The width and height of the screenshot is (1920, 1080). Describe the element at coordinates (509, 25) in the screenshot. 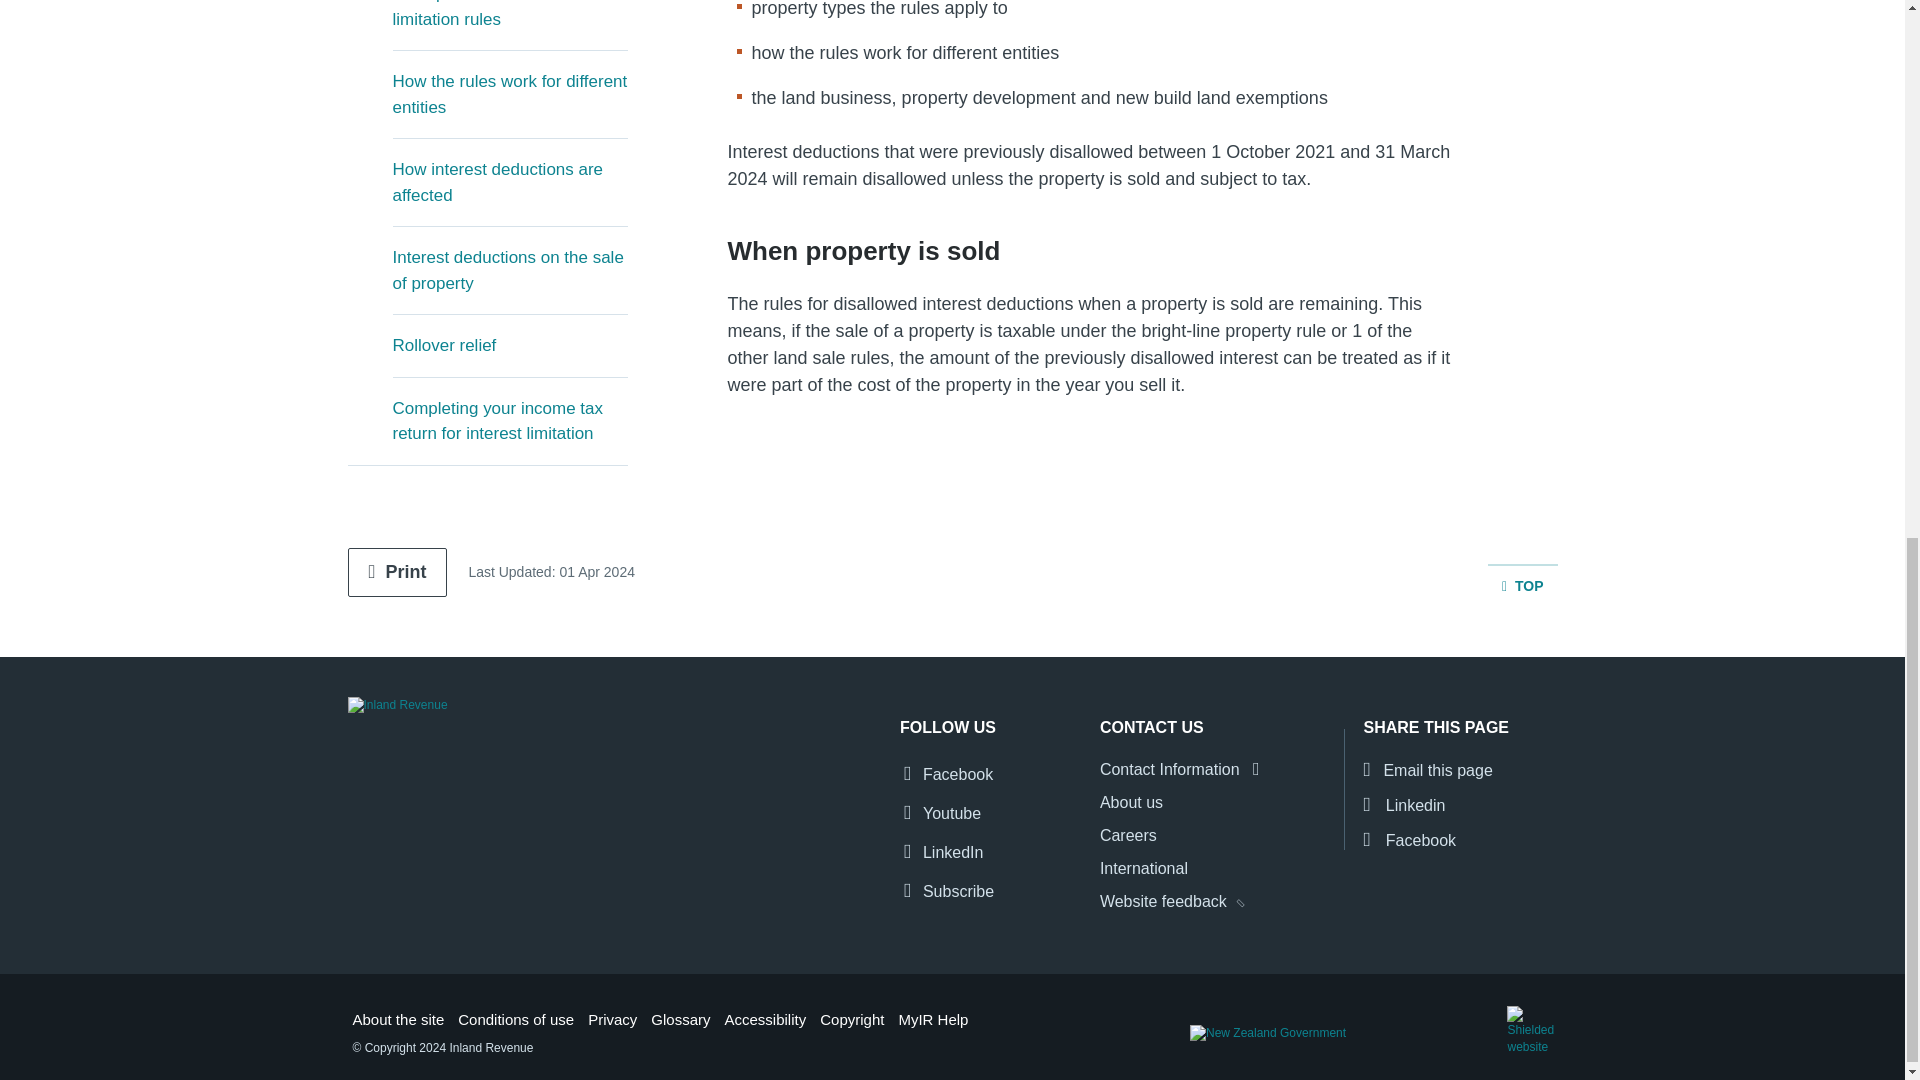

I see `Exemptions from the interest limitation rules` at that location.